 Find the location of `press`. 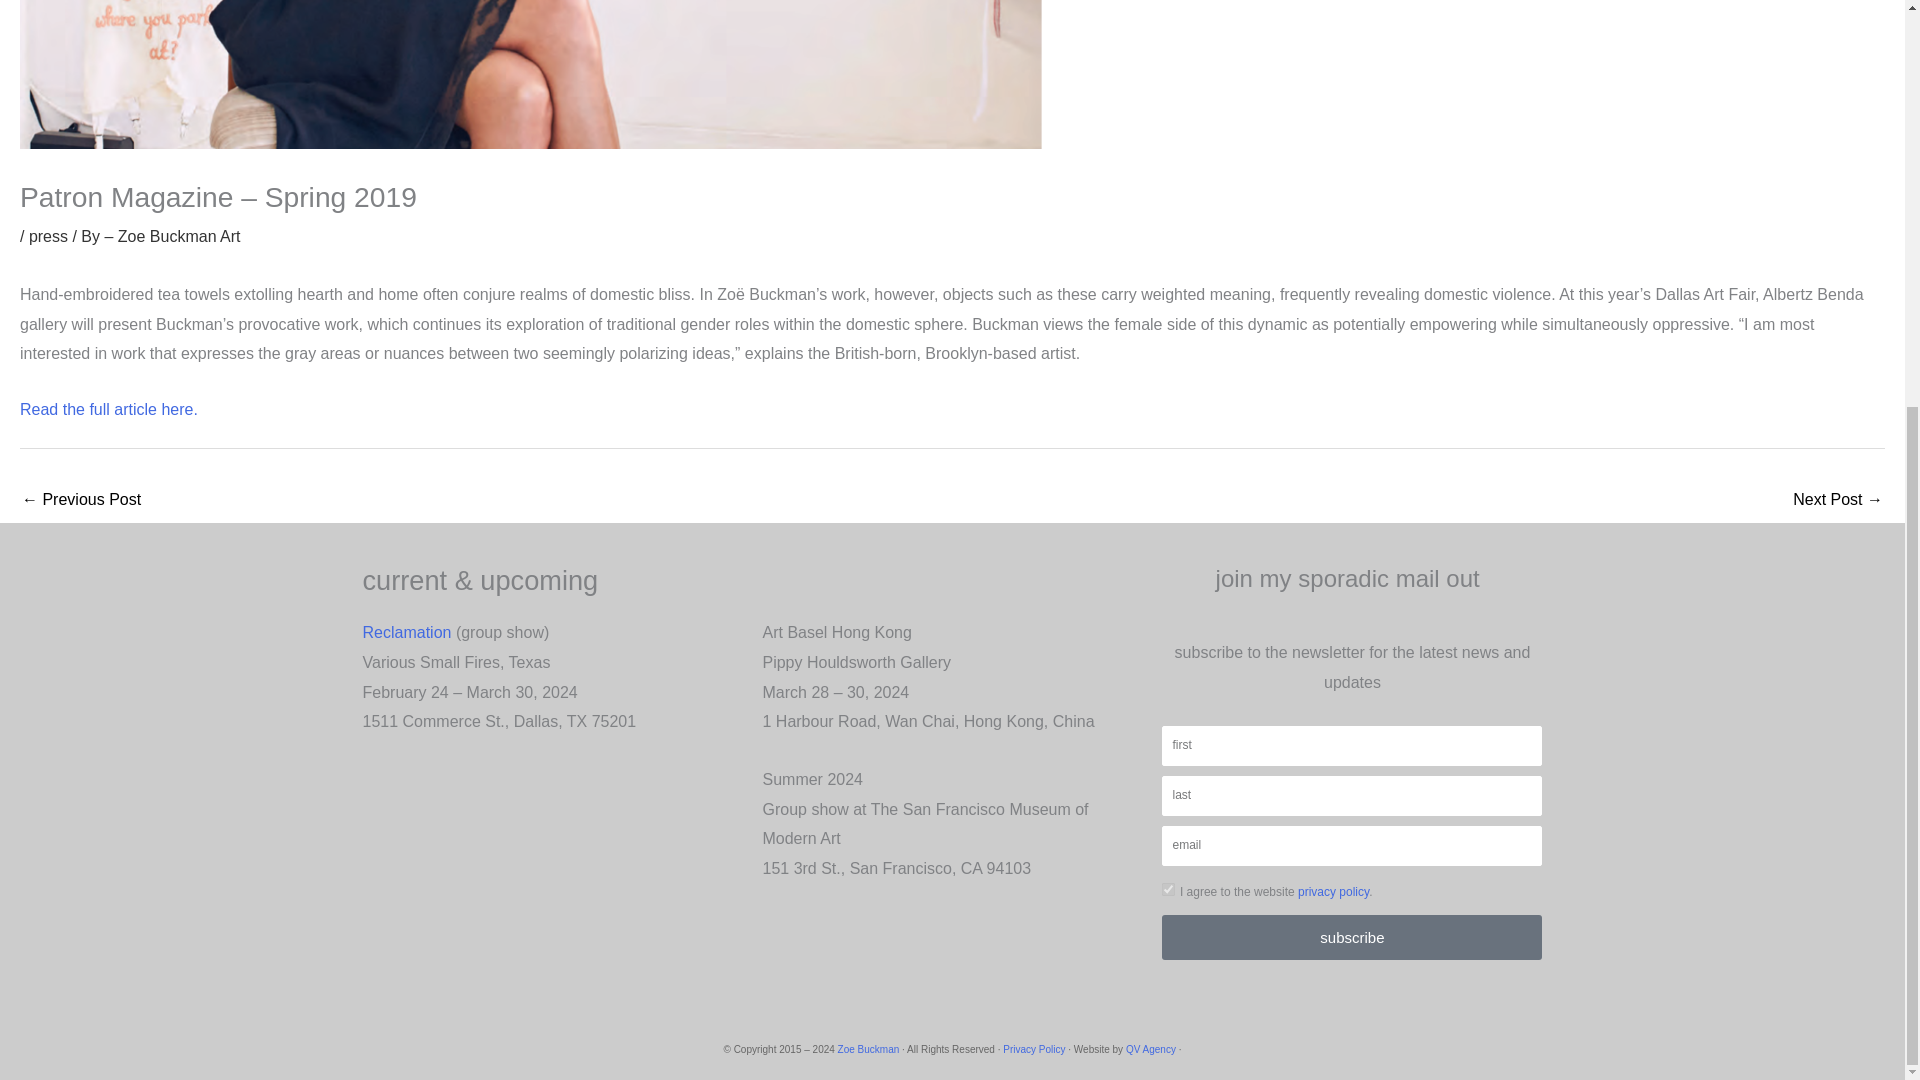

press is located at coordinates (48, 236).